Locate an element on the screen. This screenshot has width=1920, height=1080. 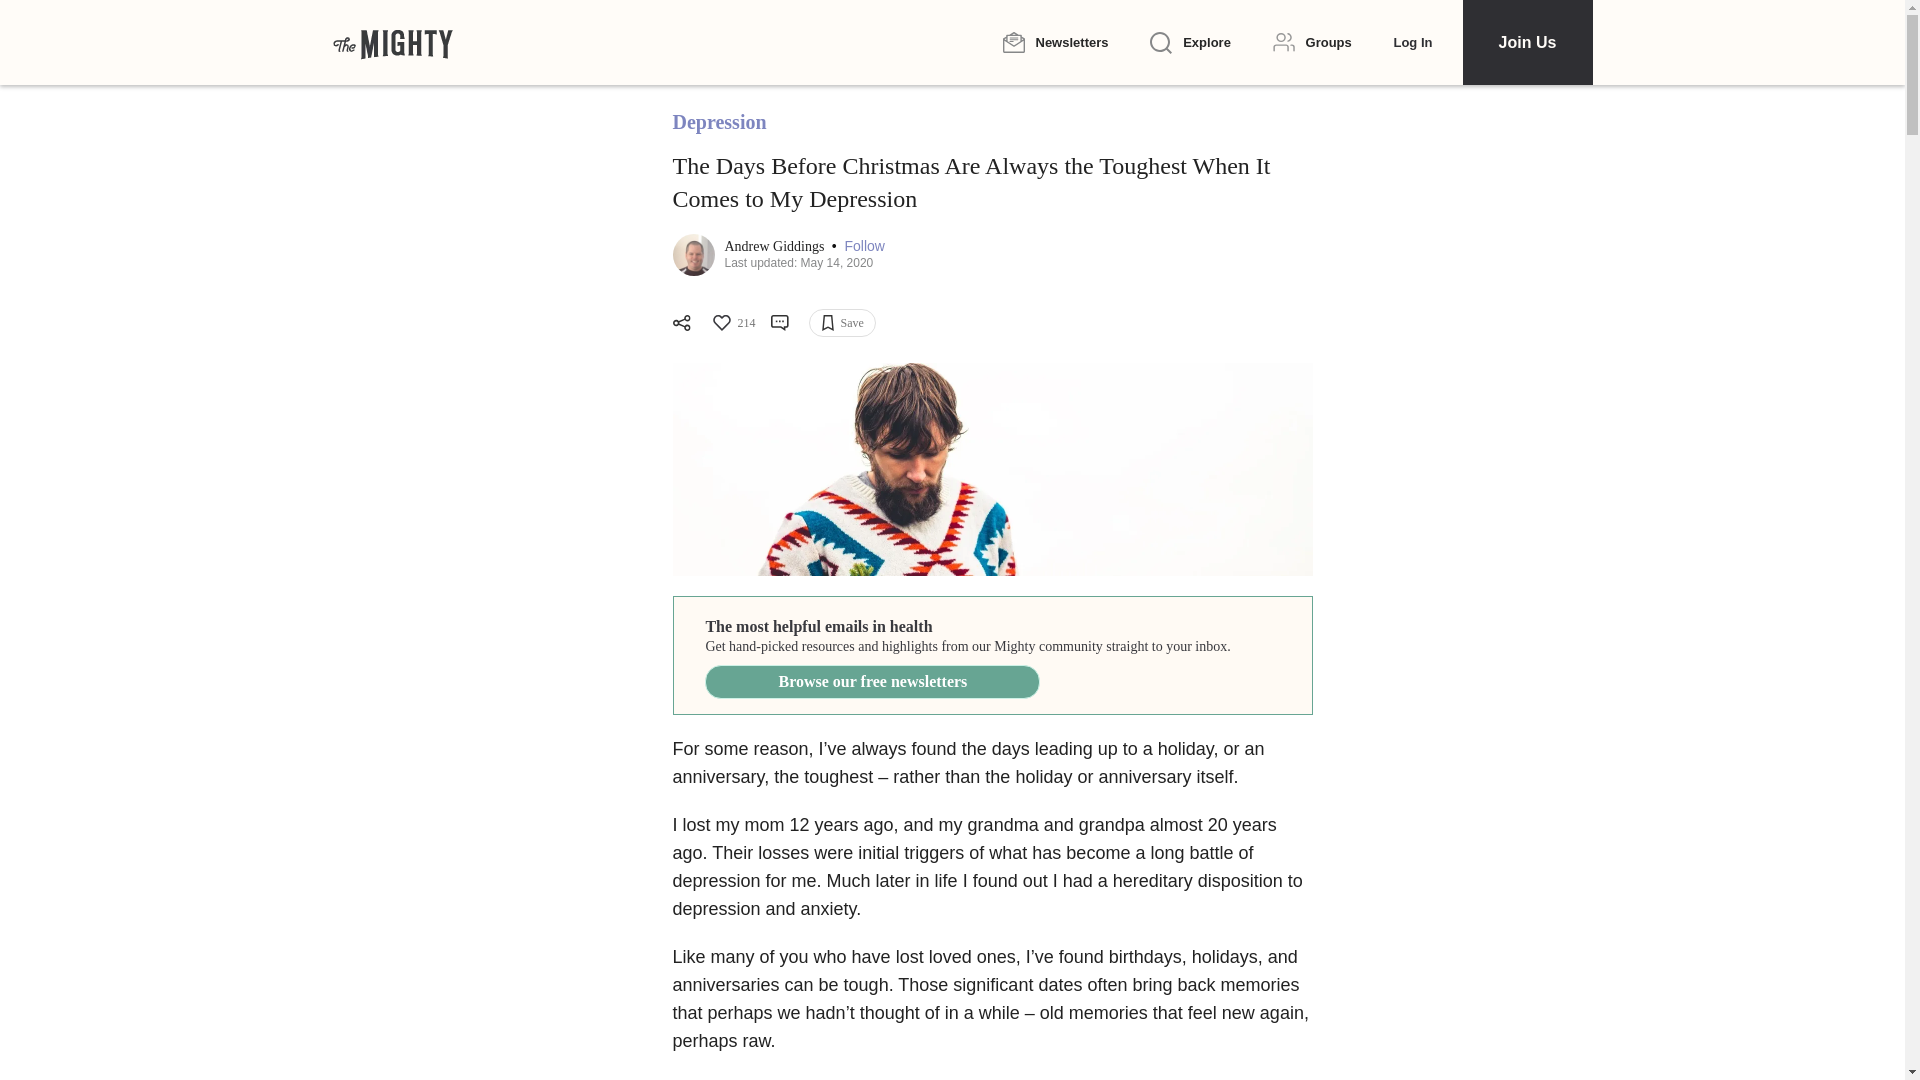
Join Us is located at coordinates (1526, 42).